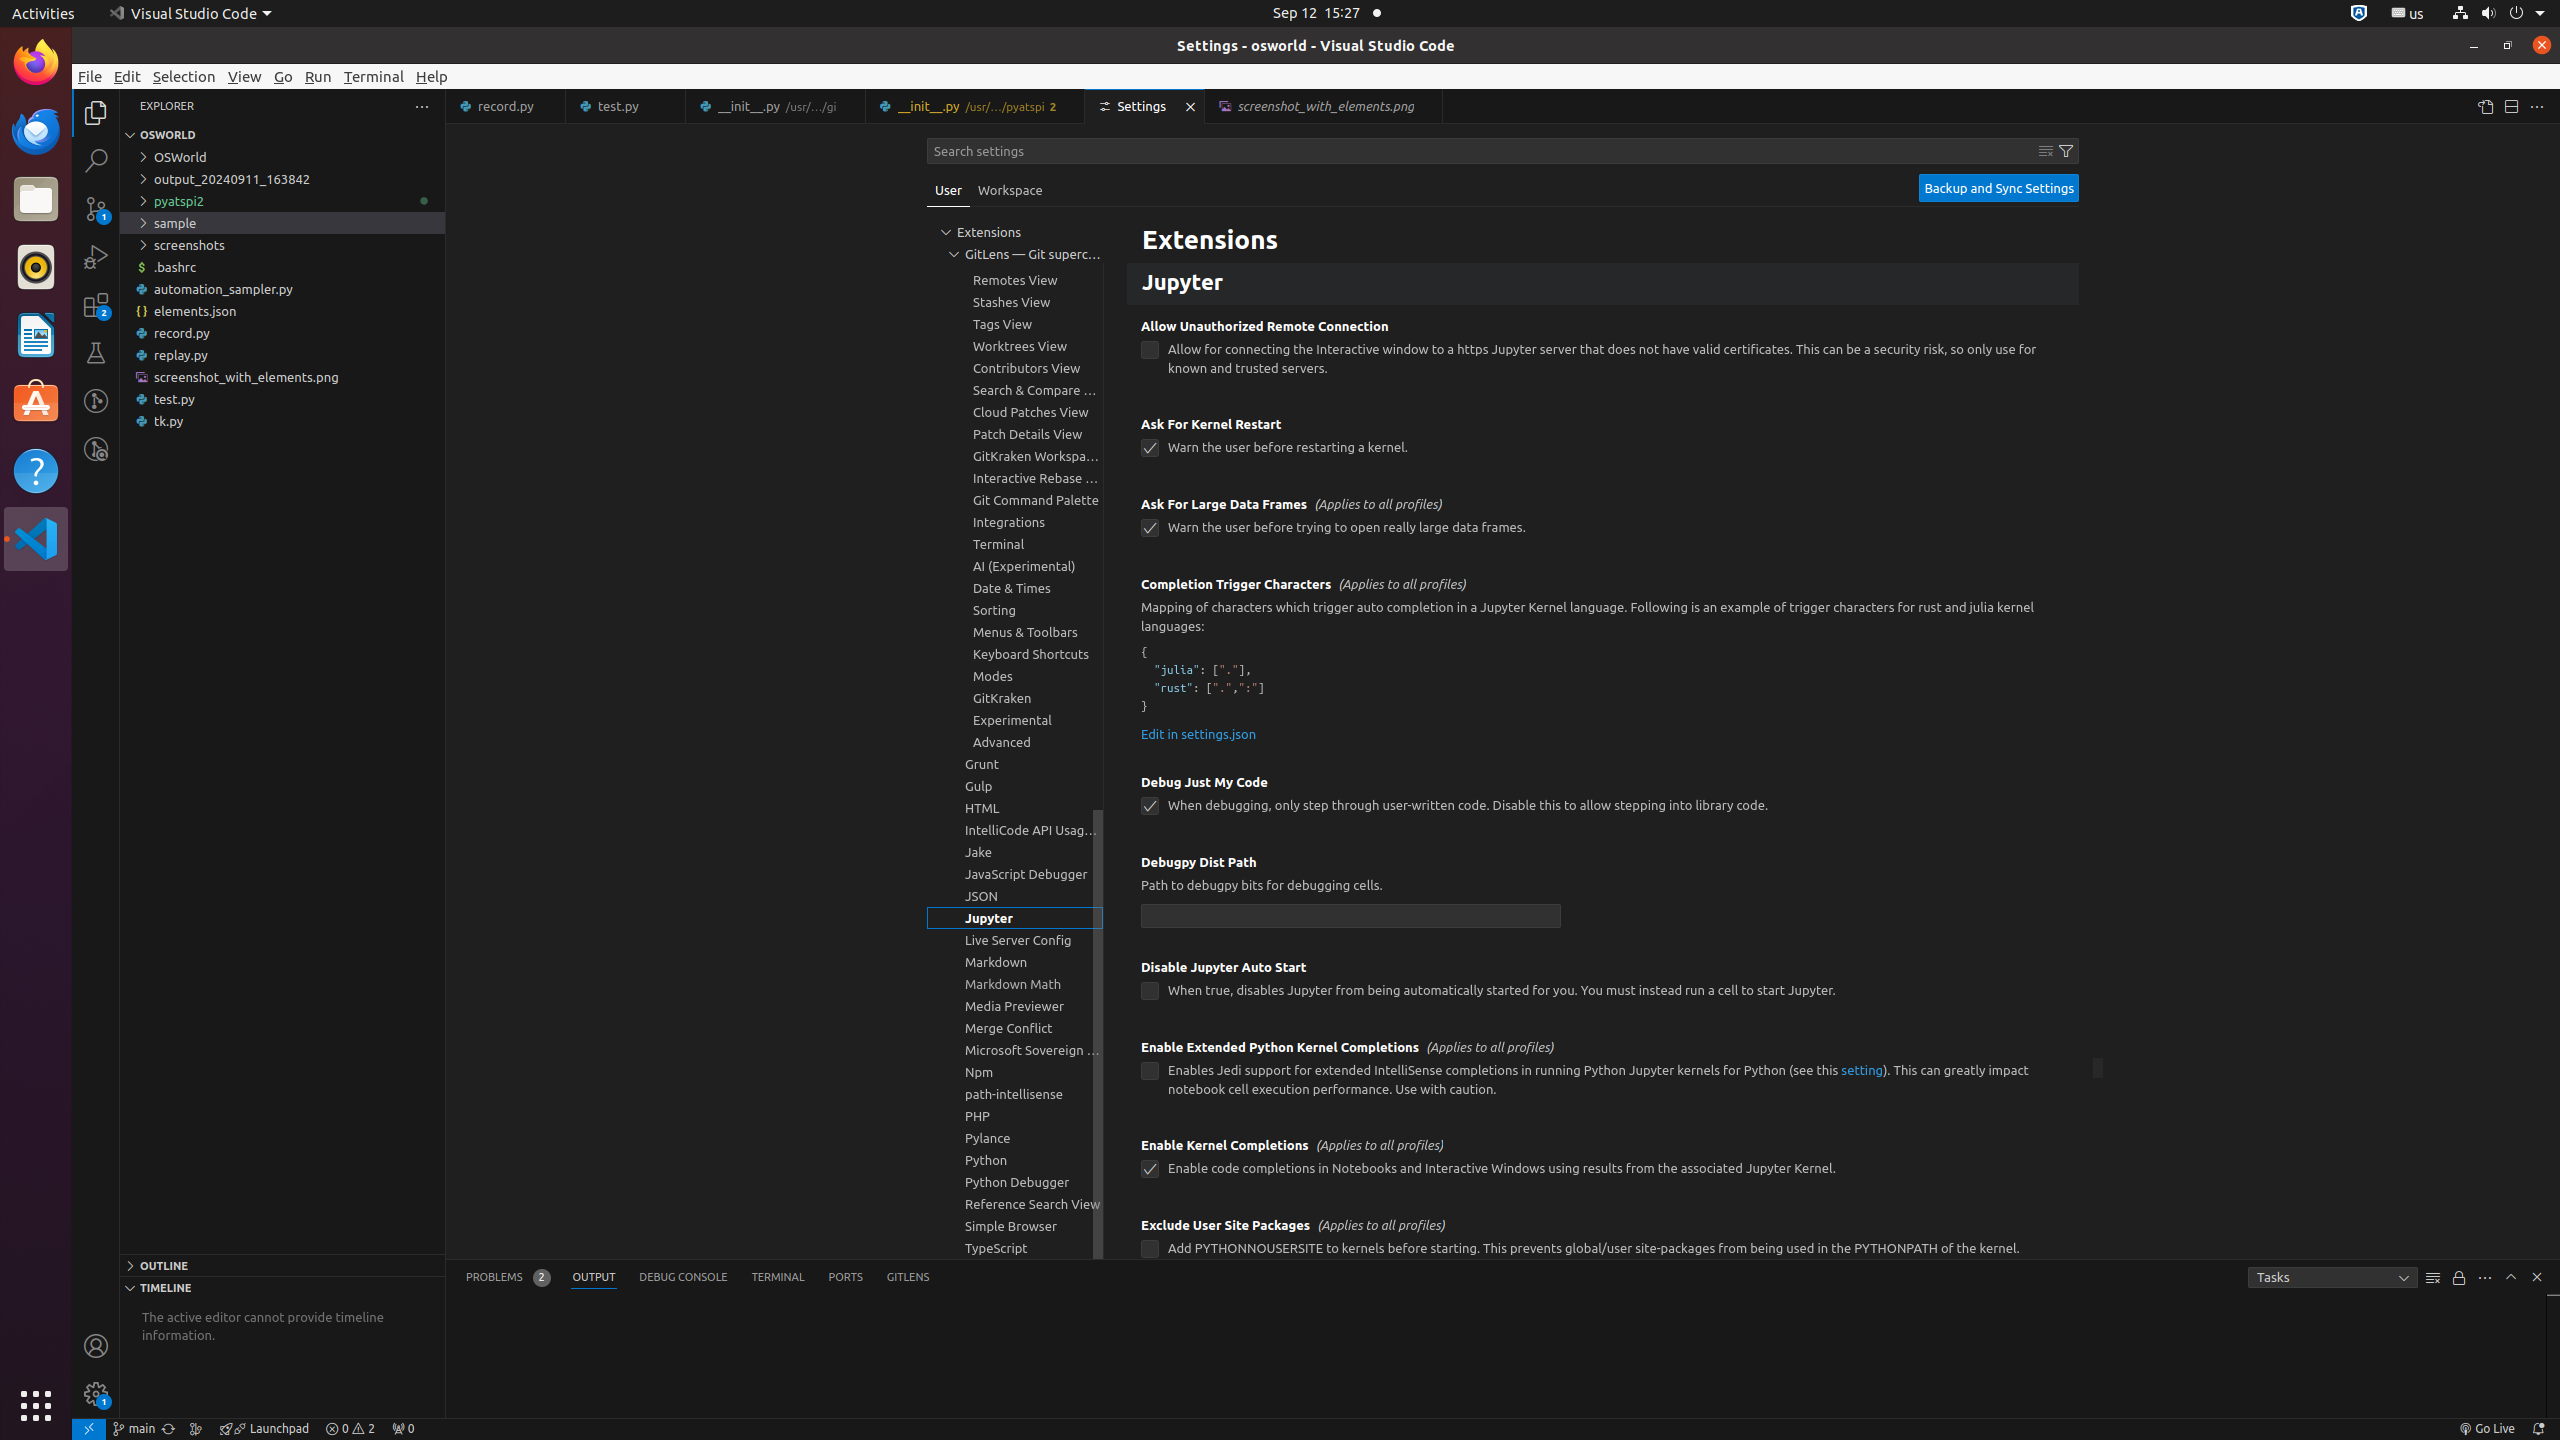  Describe the element at coordinates (1150, 1170) in the screenshot. I see `jupyter.enableKernelCompletions` at that location.